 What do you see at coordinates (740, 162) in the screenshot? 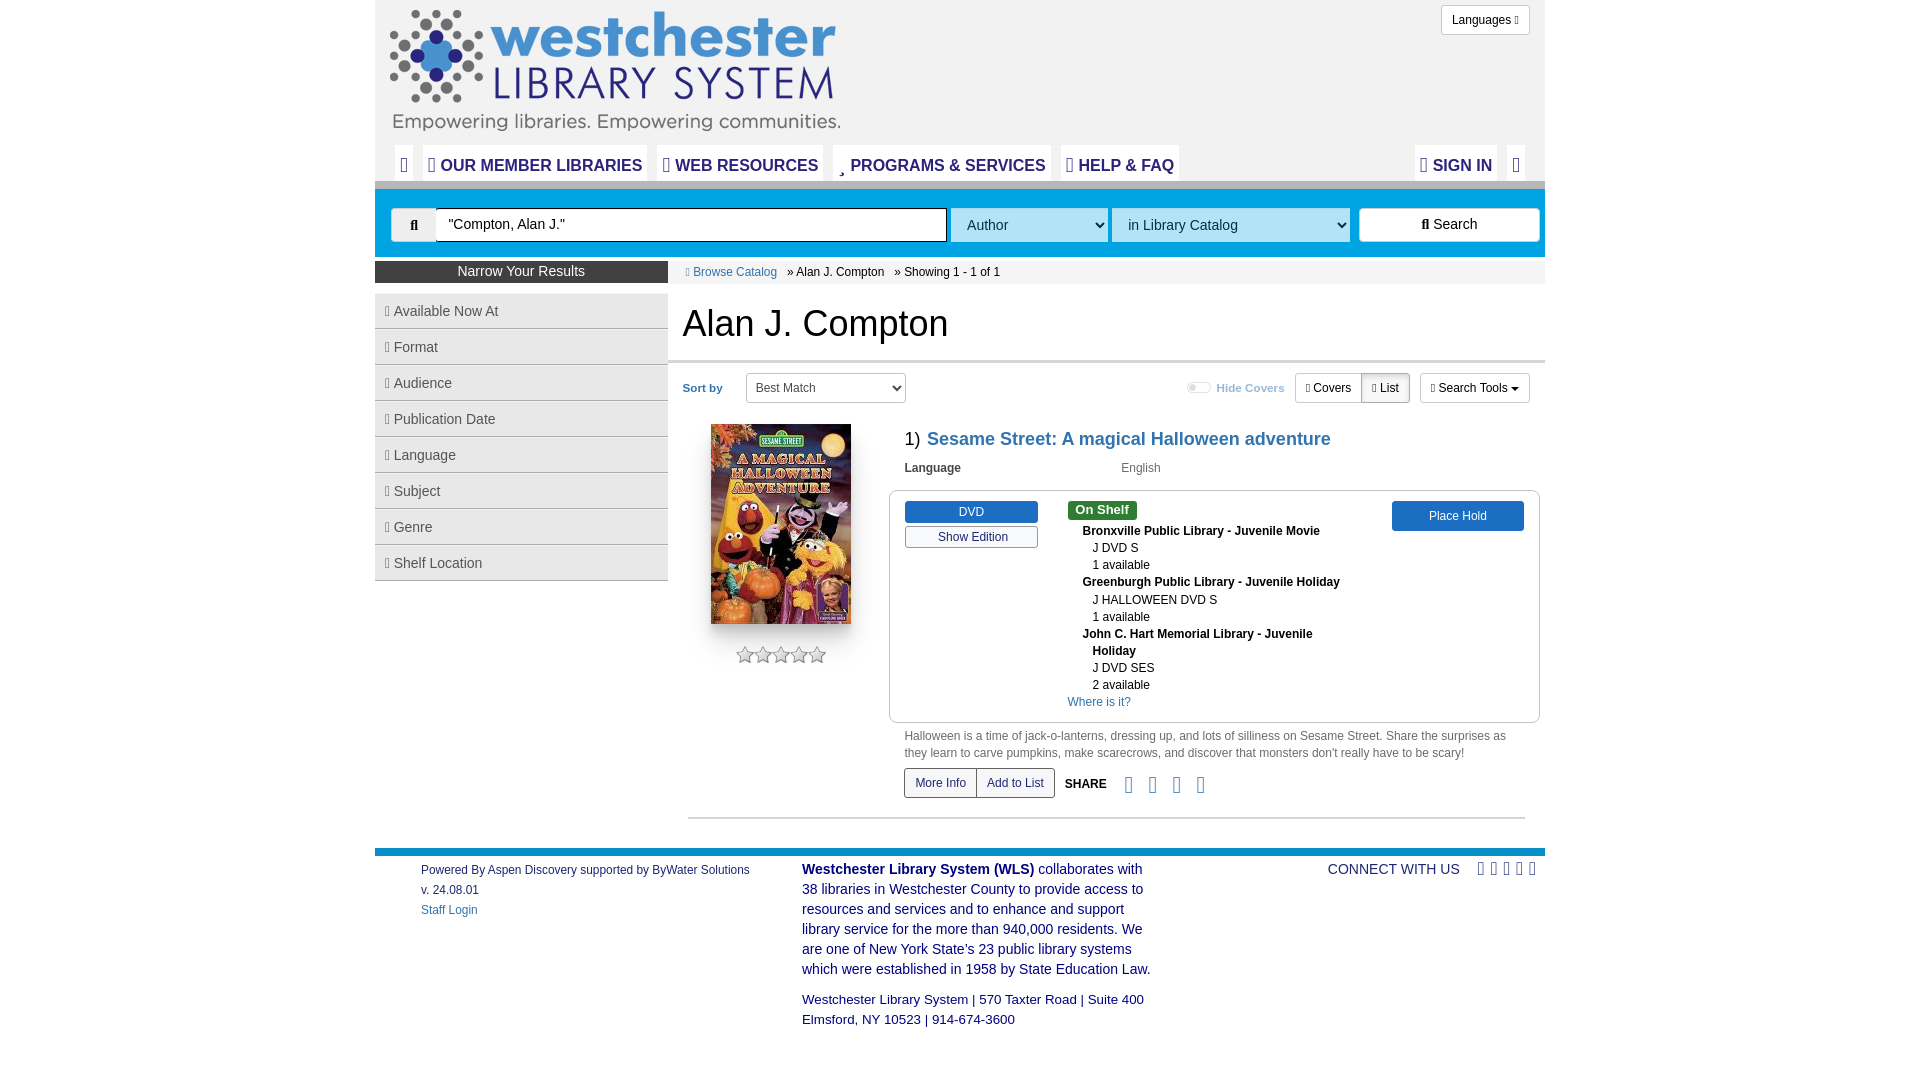
I see `WEB RESOURCES` at bounding box center [740, 162].